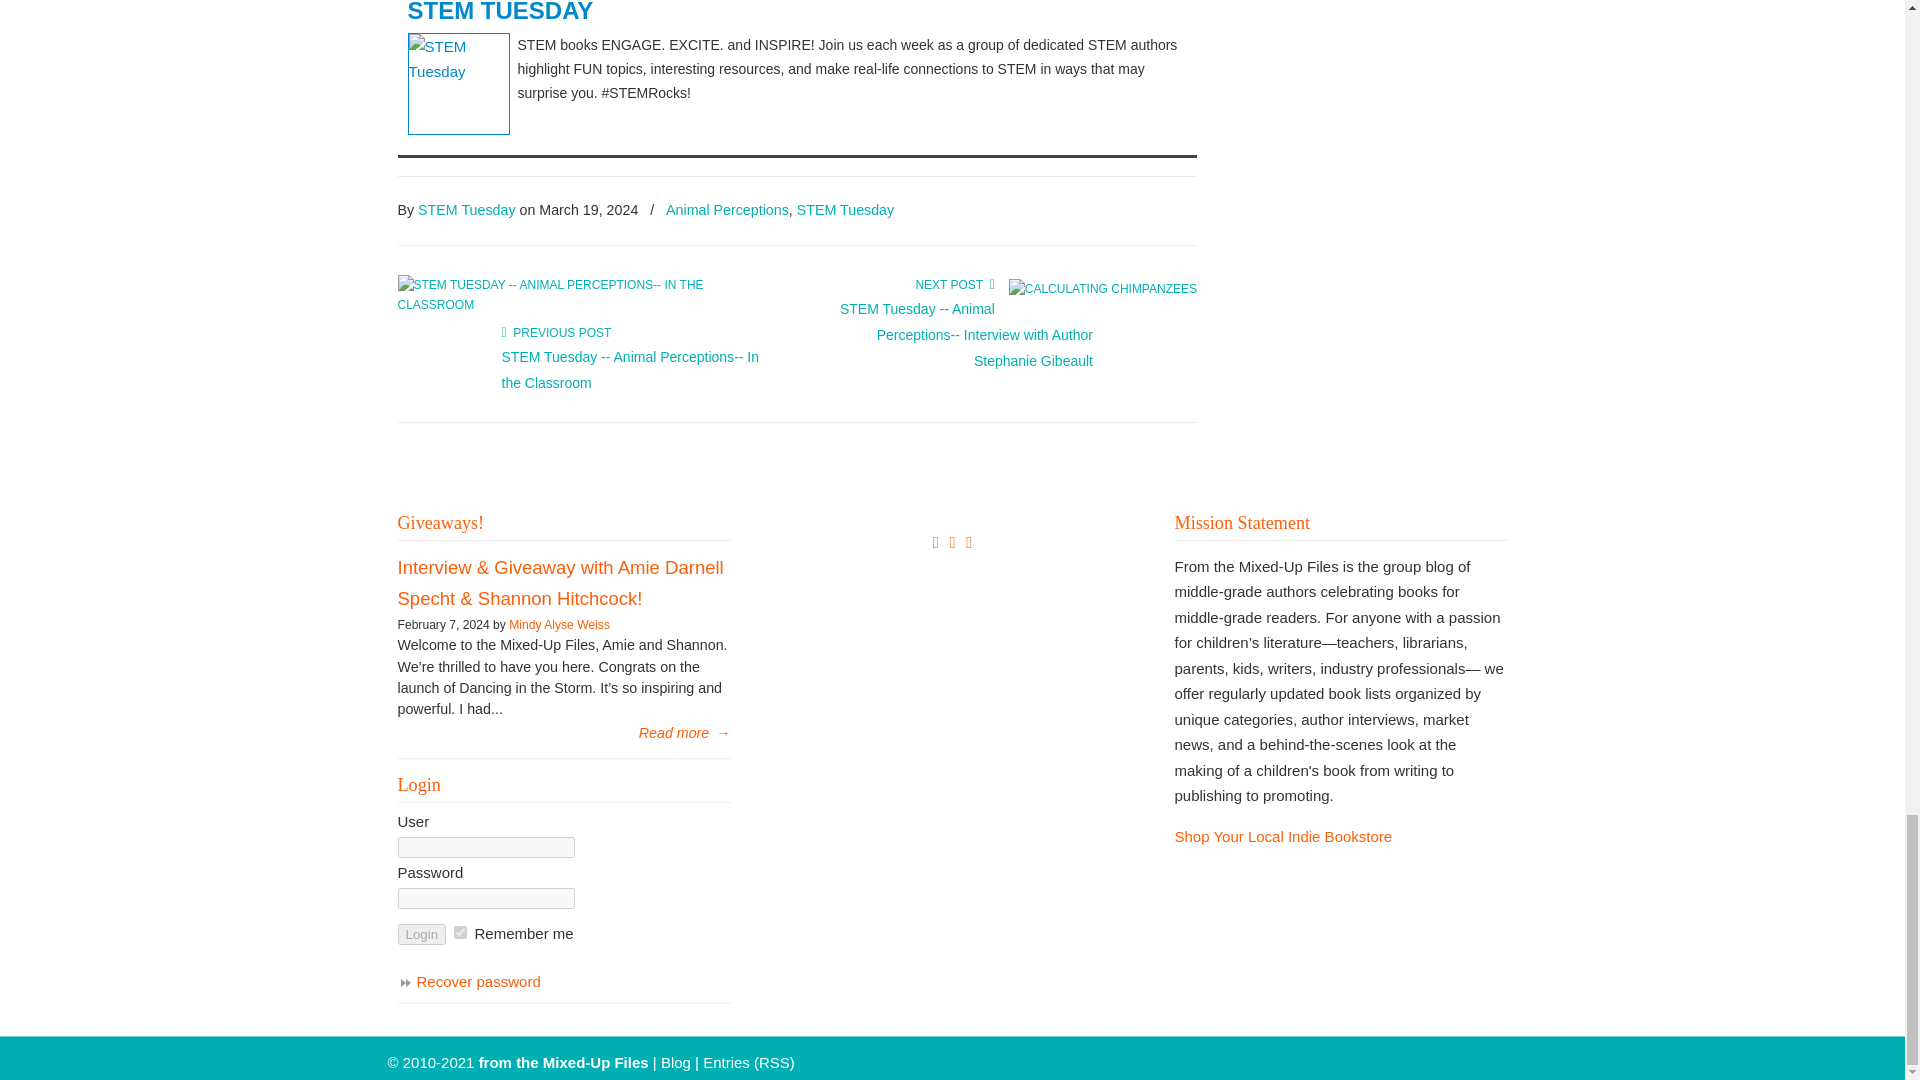 The height and width of the screenshot is (1080, 1920). What do you see at coordinates (466, 210) in the screenshot?
I see `Posts by STEM Tuesday` at bounding box center [466, 210].